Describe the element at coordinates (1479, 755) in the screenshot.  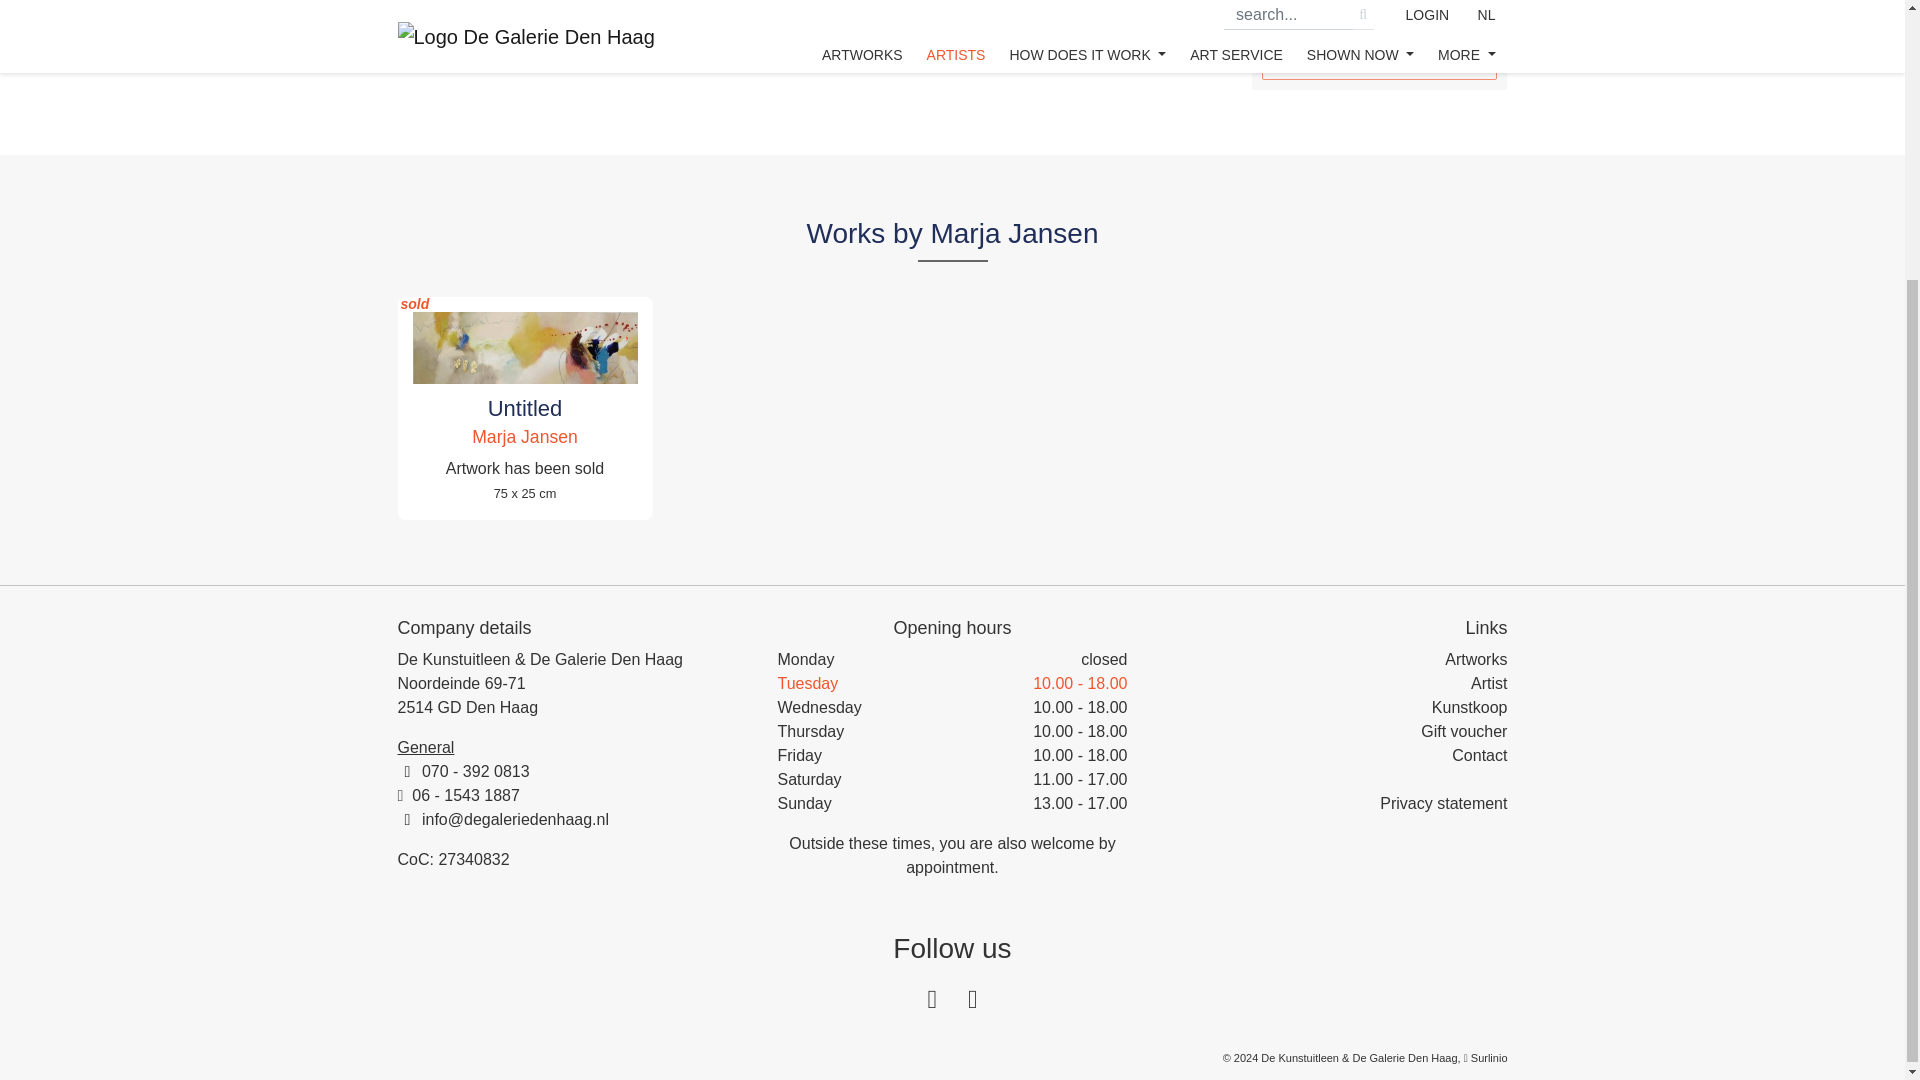
I see `Contact` at that location.